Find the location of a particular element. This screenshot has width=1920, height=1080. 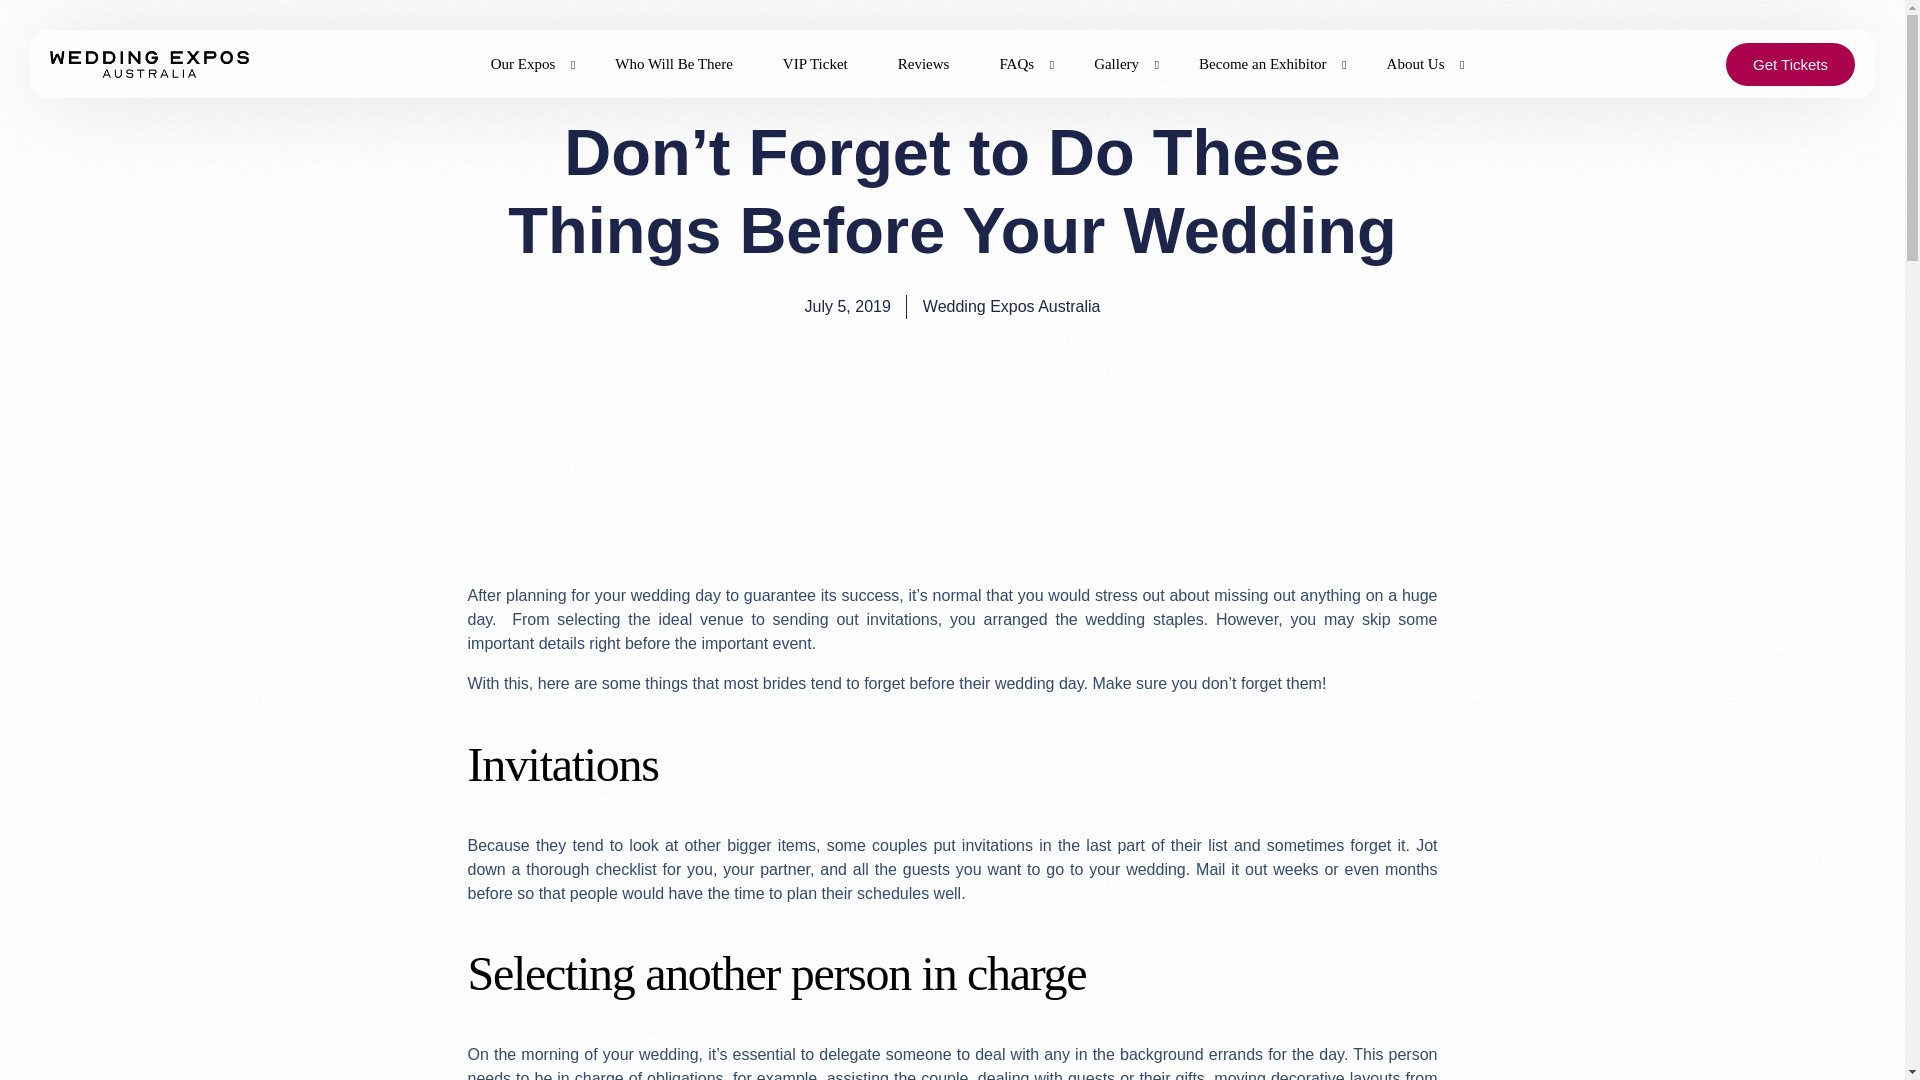

Who Will Be There is located at coordinates (674, 64).